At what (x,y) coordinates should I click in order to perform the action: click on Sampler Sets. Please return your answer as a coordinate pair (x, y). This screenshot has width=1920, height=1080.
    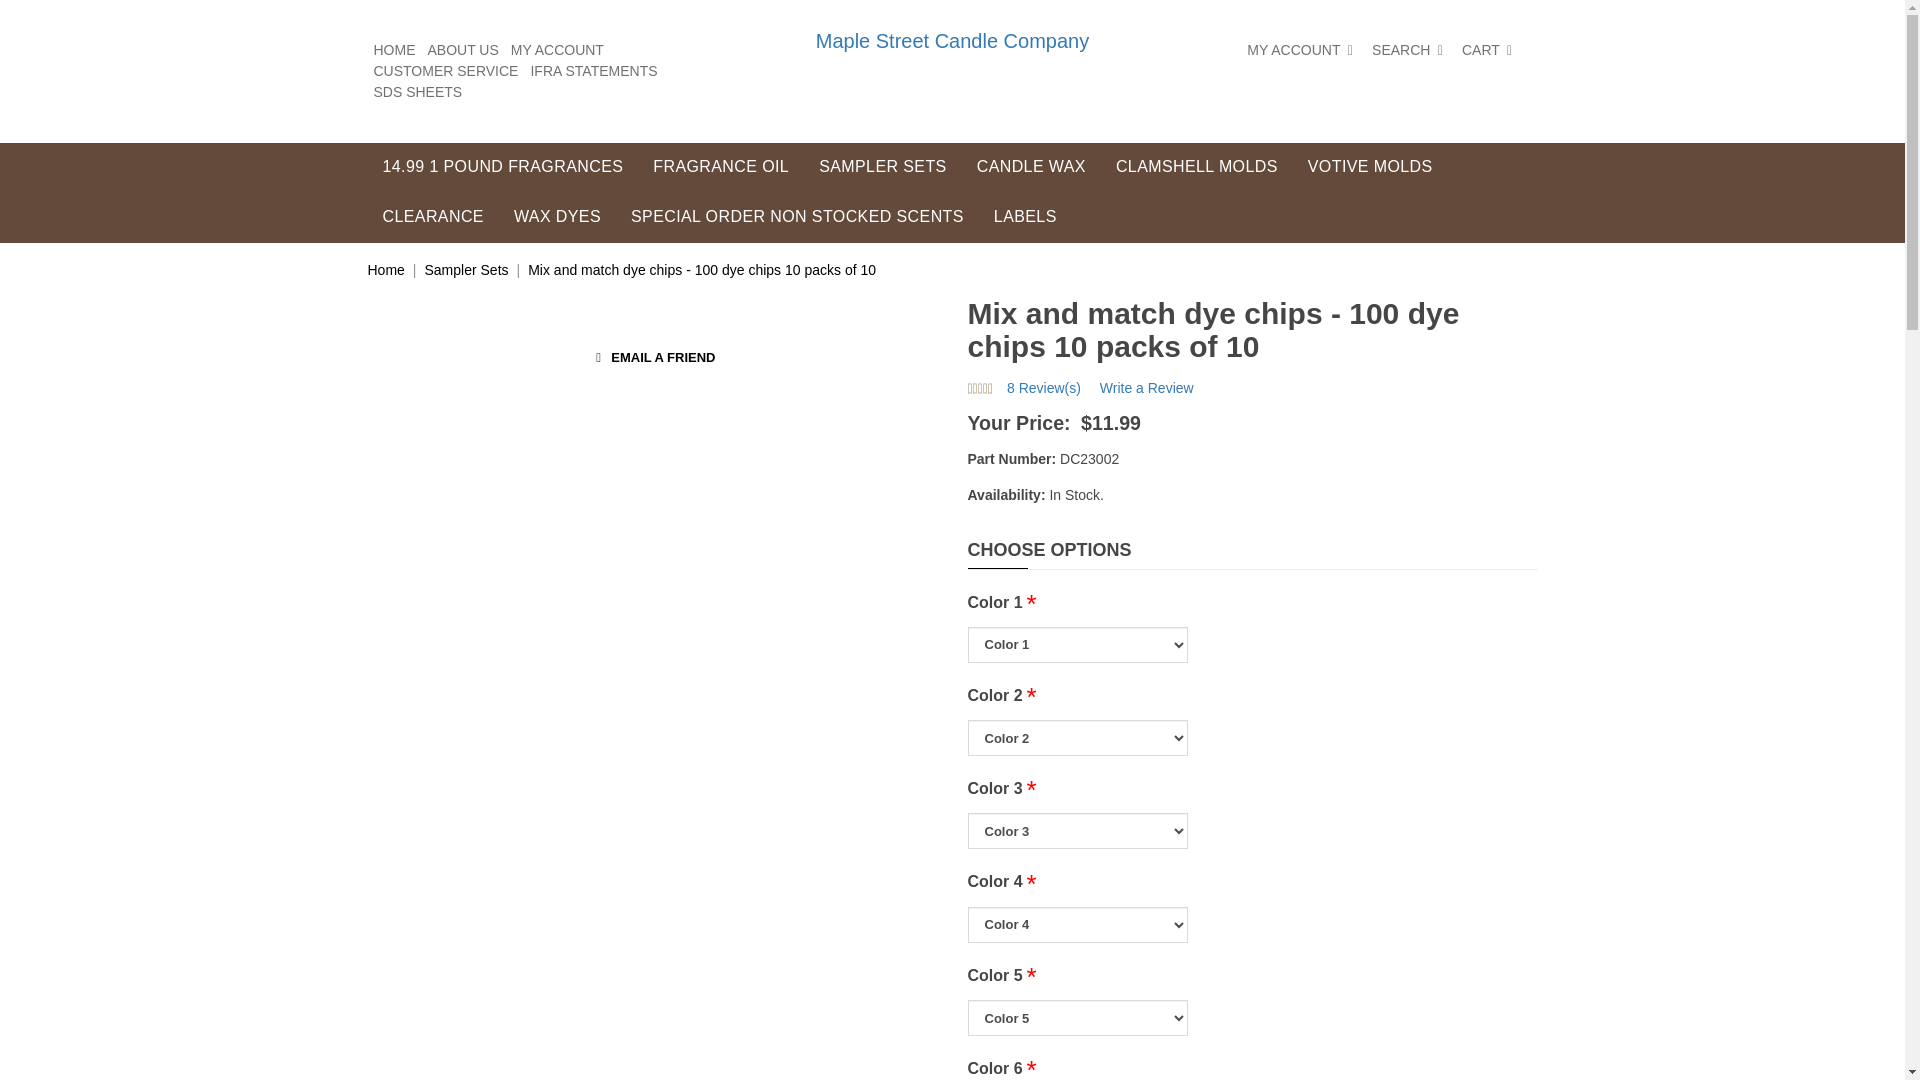
    Looking at the image, I should click on (466, 270).